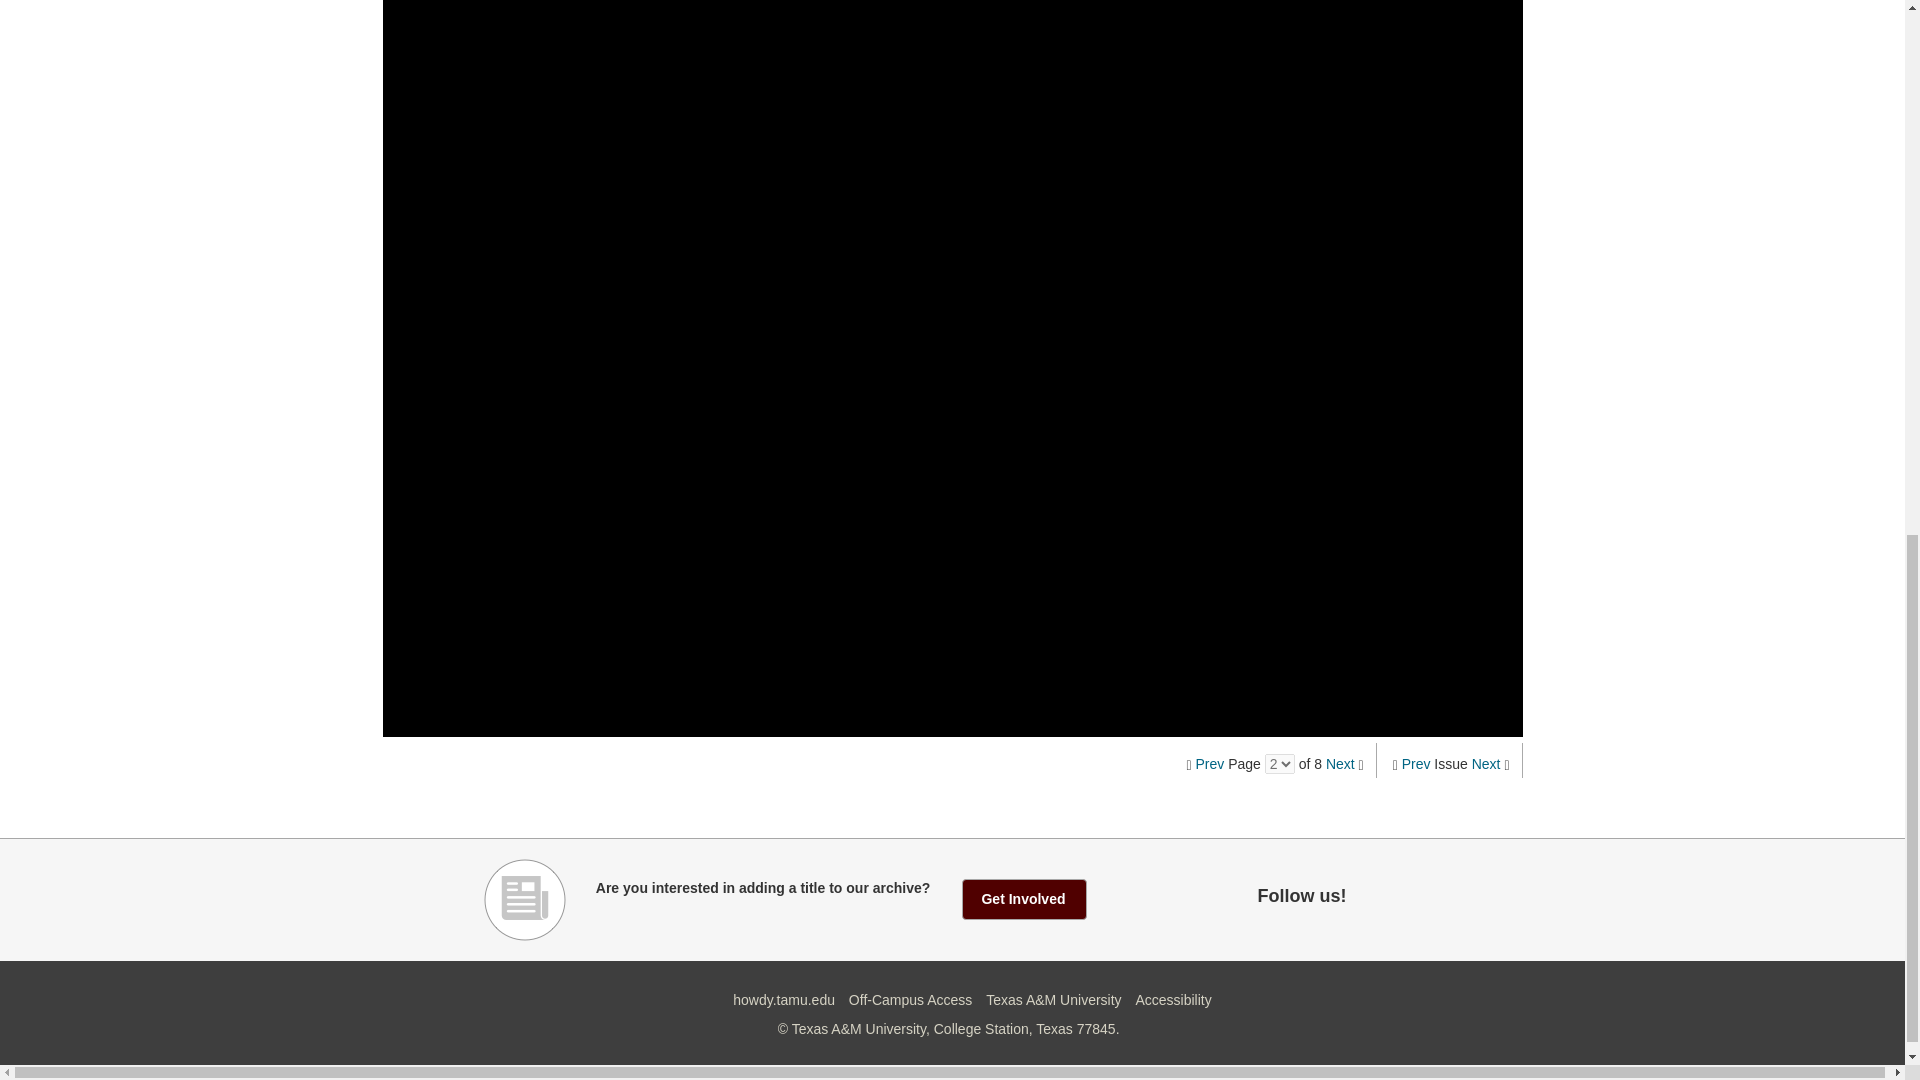 The height and width of the screenshot is (1080, 1920). What do you see at coordinates (784, 1000) in the screenshot?
I see `howdy.tamu.edu` at bounding box center [784, 1000].